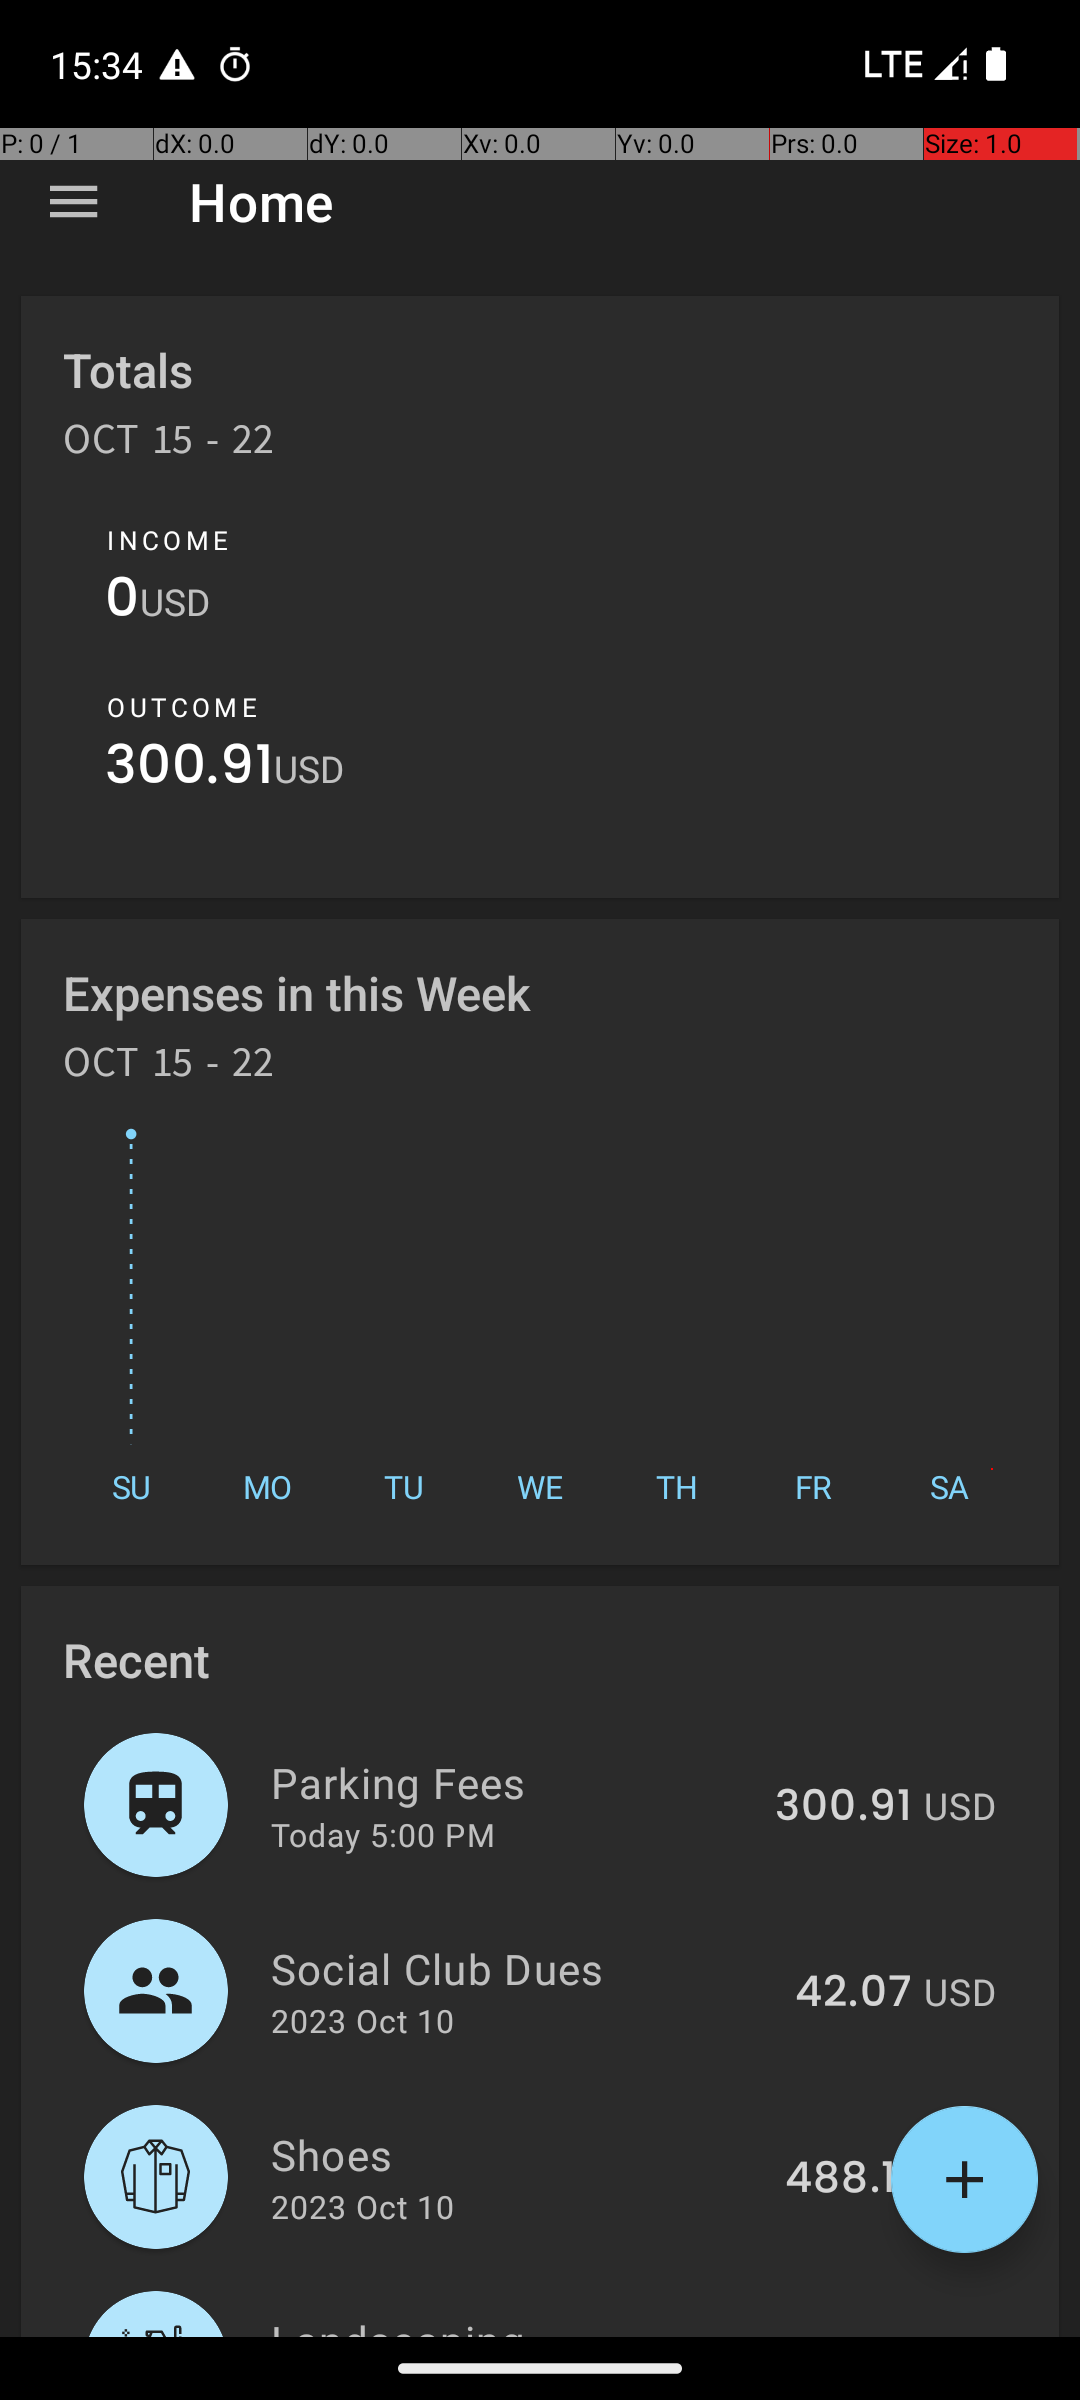  What do you see at coordinates (175, 602) in the screenshot?
I see `USD` at bounding box center [175, 602].